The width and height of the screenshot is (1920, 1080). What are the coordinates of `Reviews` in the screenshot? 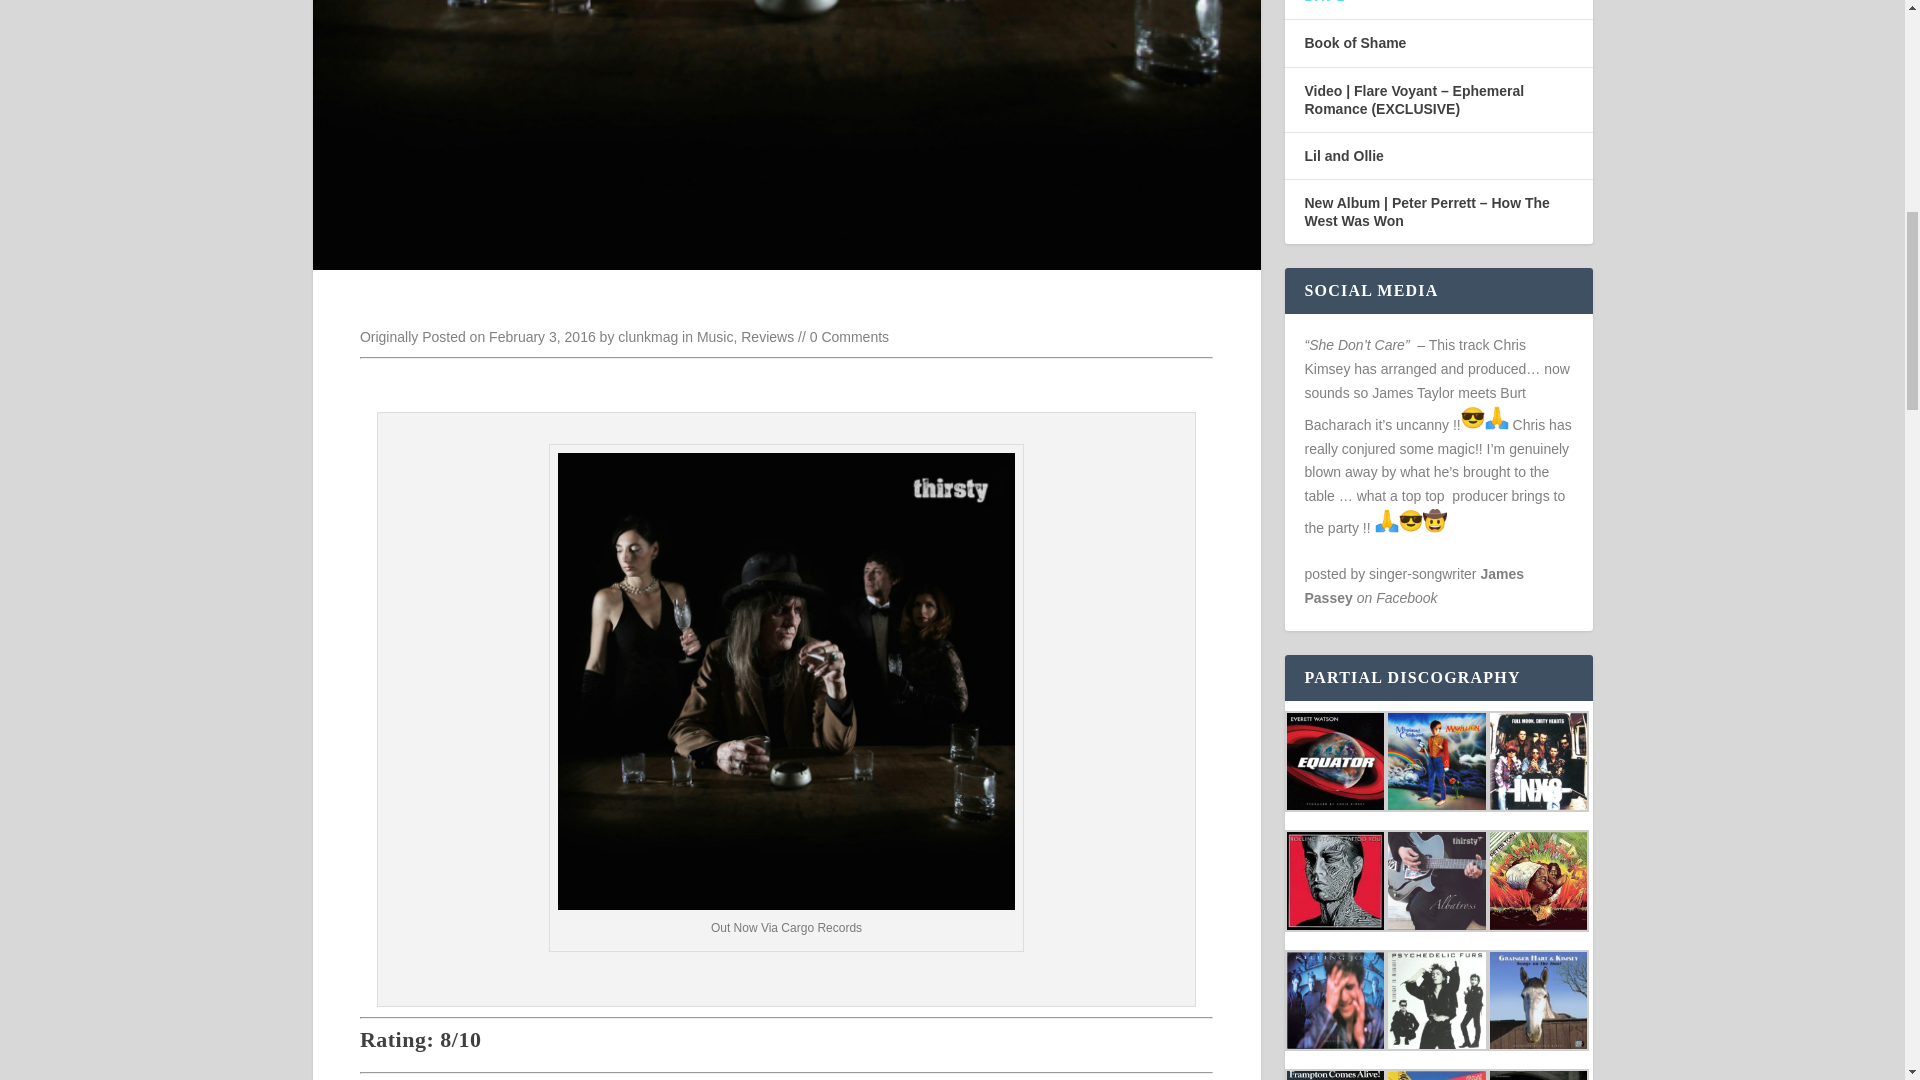 It's located at (768, 336).